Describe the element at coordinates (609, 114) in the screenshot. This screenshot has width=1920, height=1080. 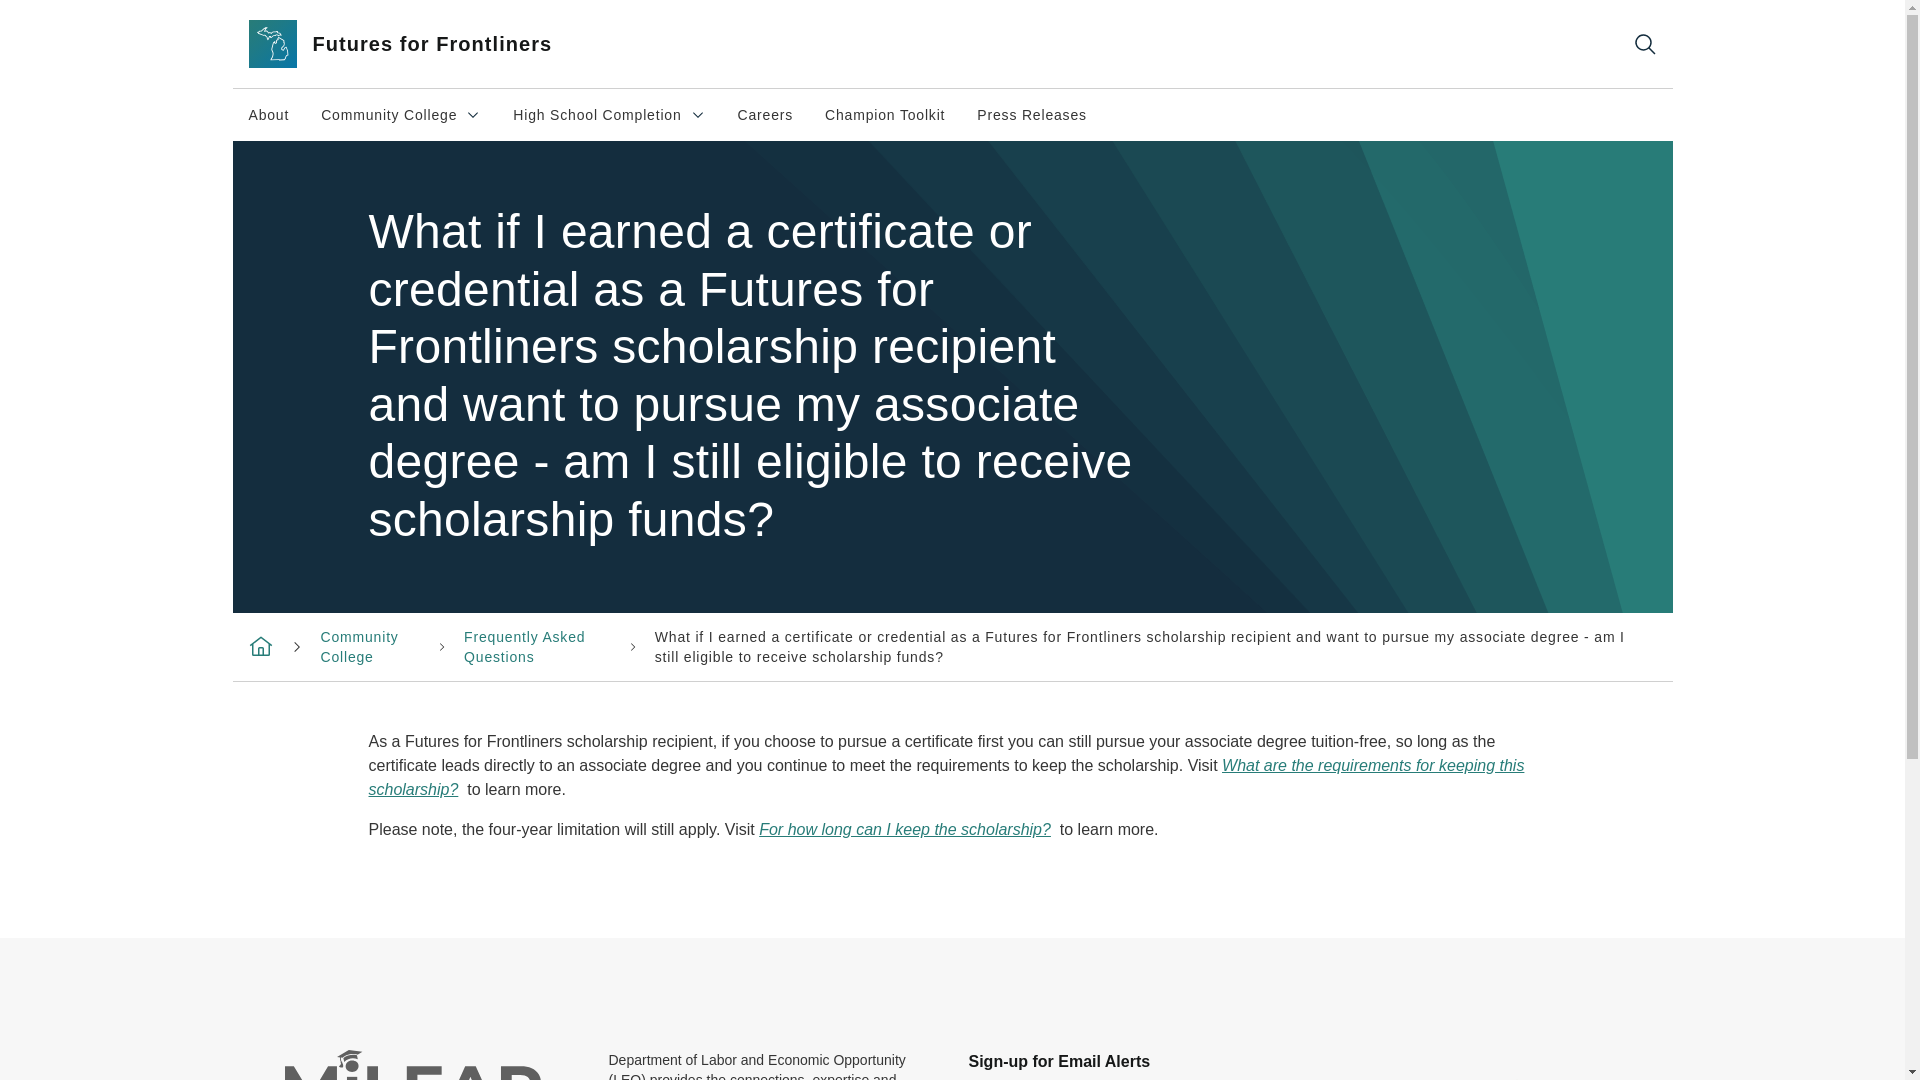
I see `Community College` at that location.